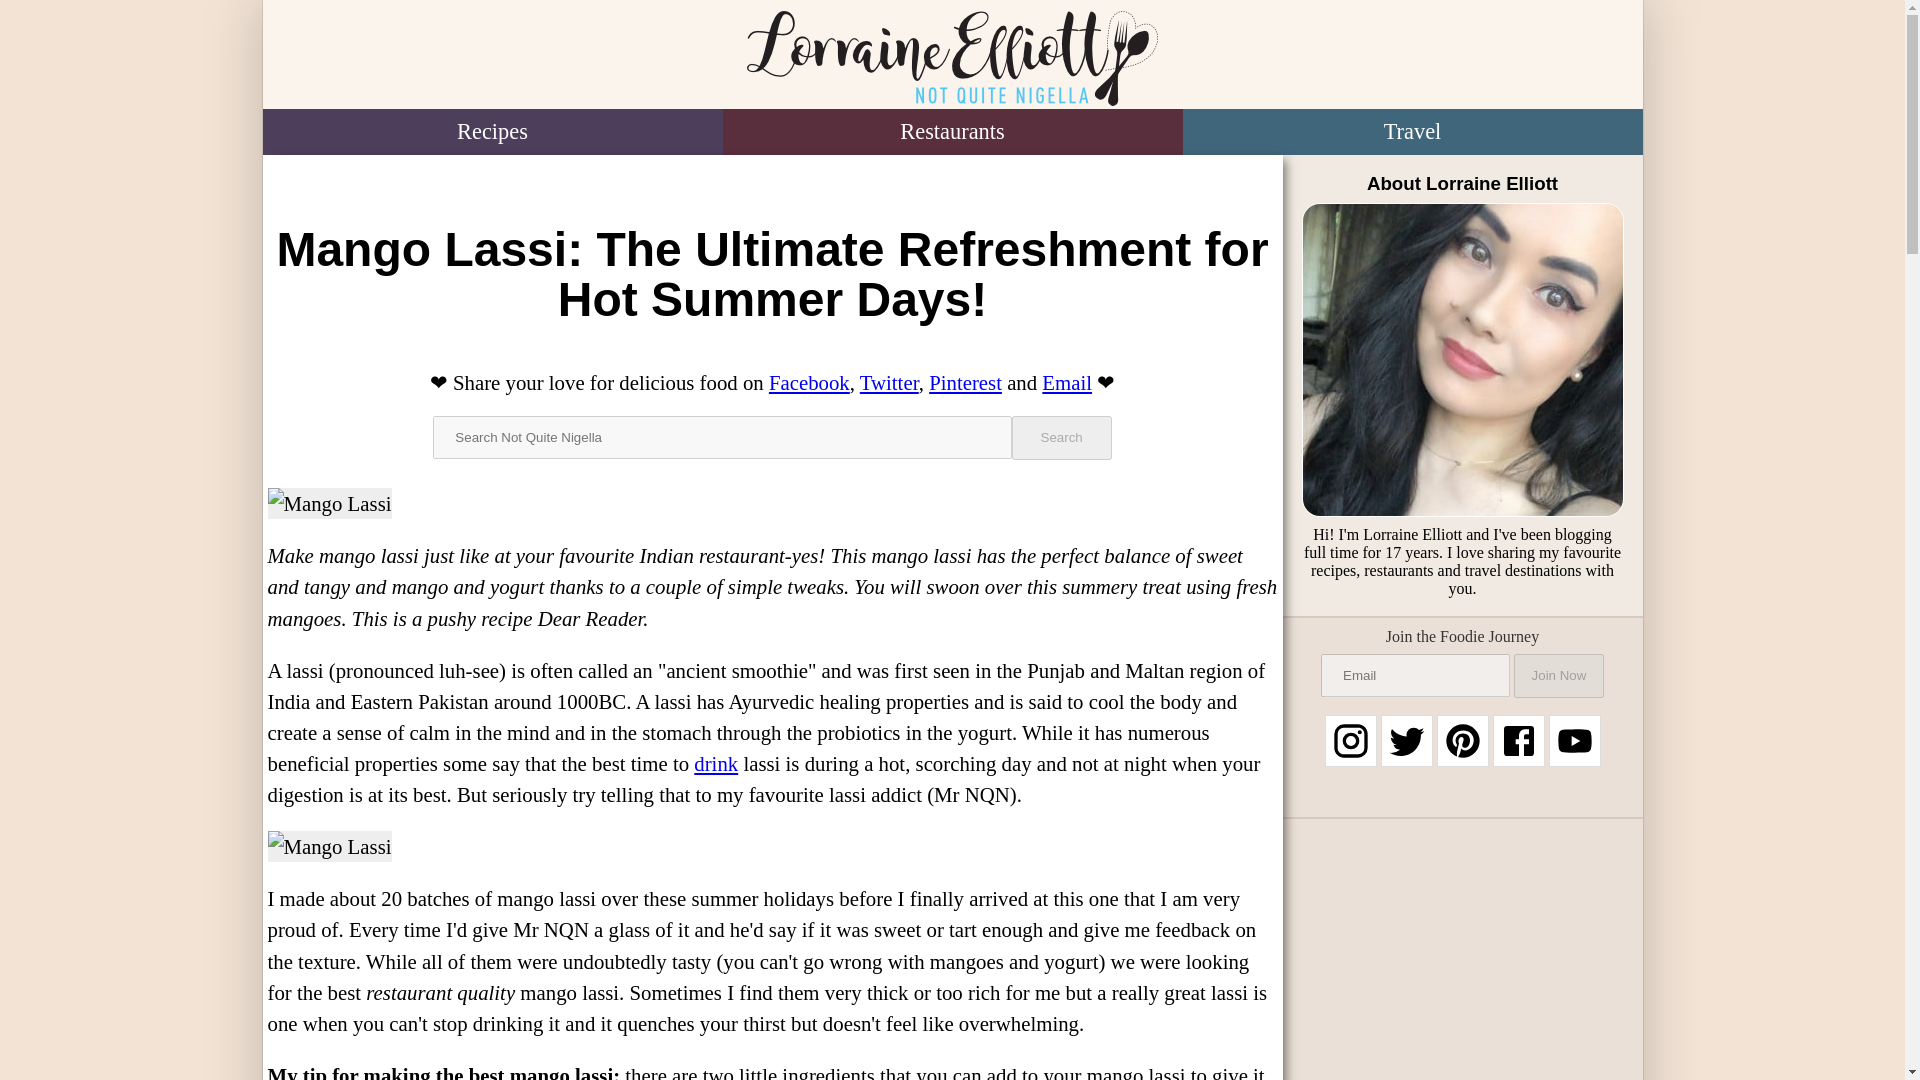 Image resolution: width=1920 pixels, height=1080 pixels. Describe the element at coordinates (890, 382) in the screenshot. I see `Twitter` at that location.